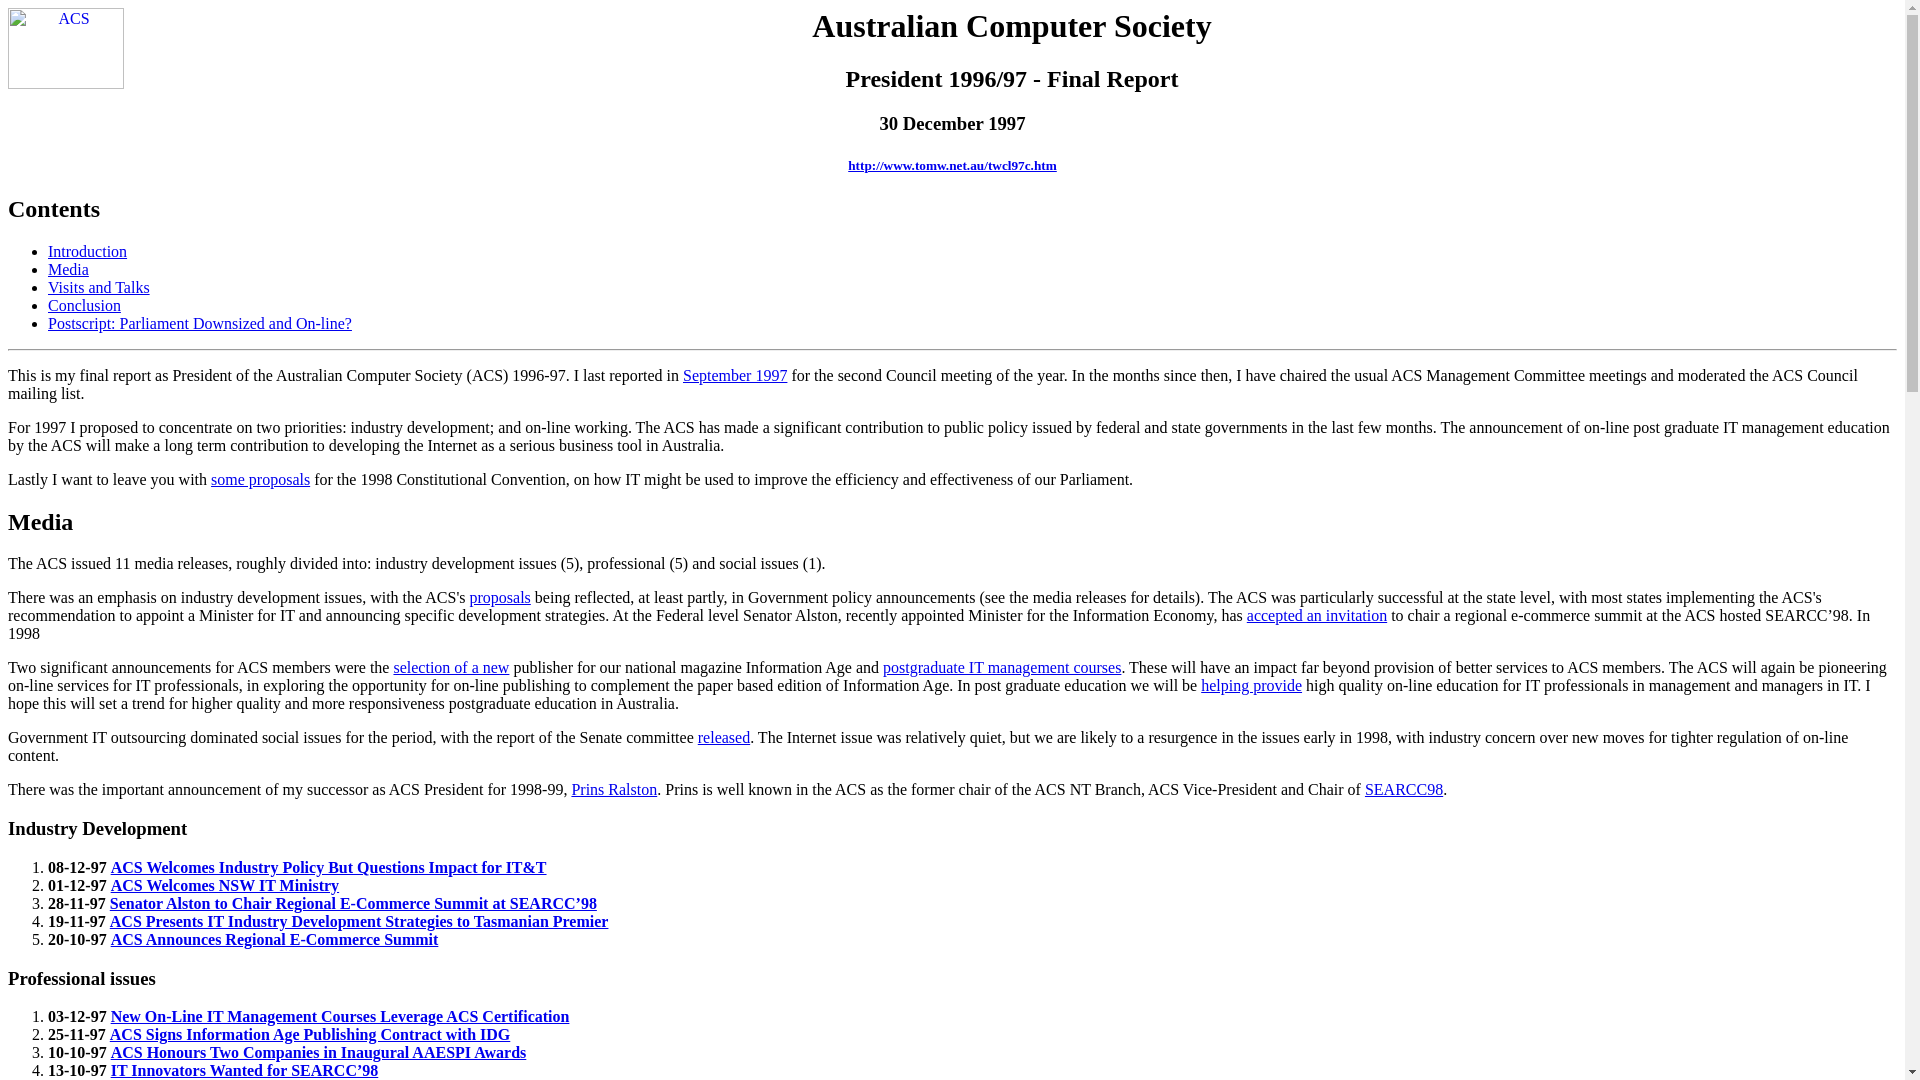 The image size is (1920, 1080). Describe the element at coordinates (340, 1016) in the screenshot. I see `New On-Line IT Management Courses Leverage ACS Certification` at that location.